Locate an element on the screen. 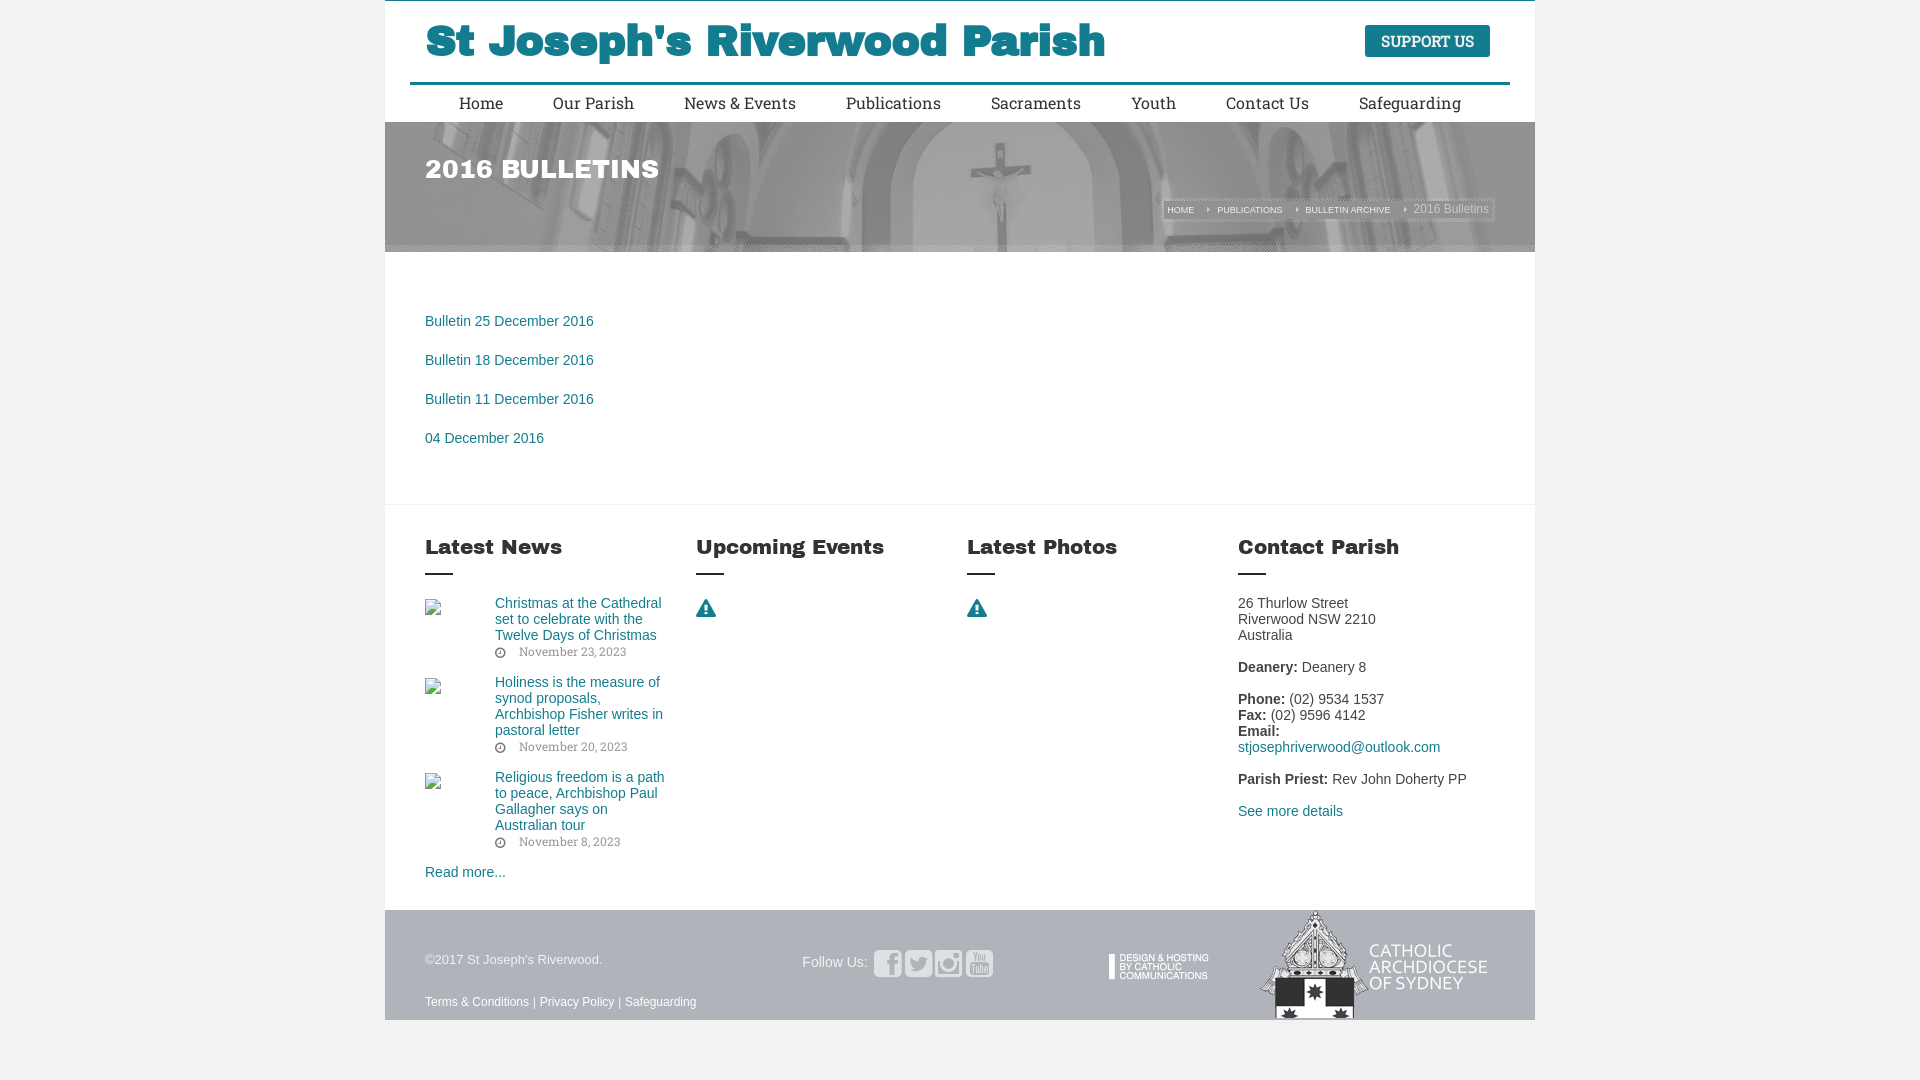 The width and height of the screenshot is (1920, 1080). Publications is located at coordinates (894, 103).